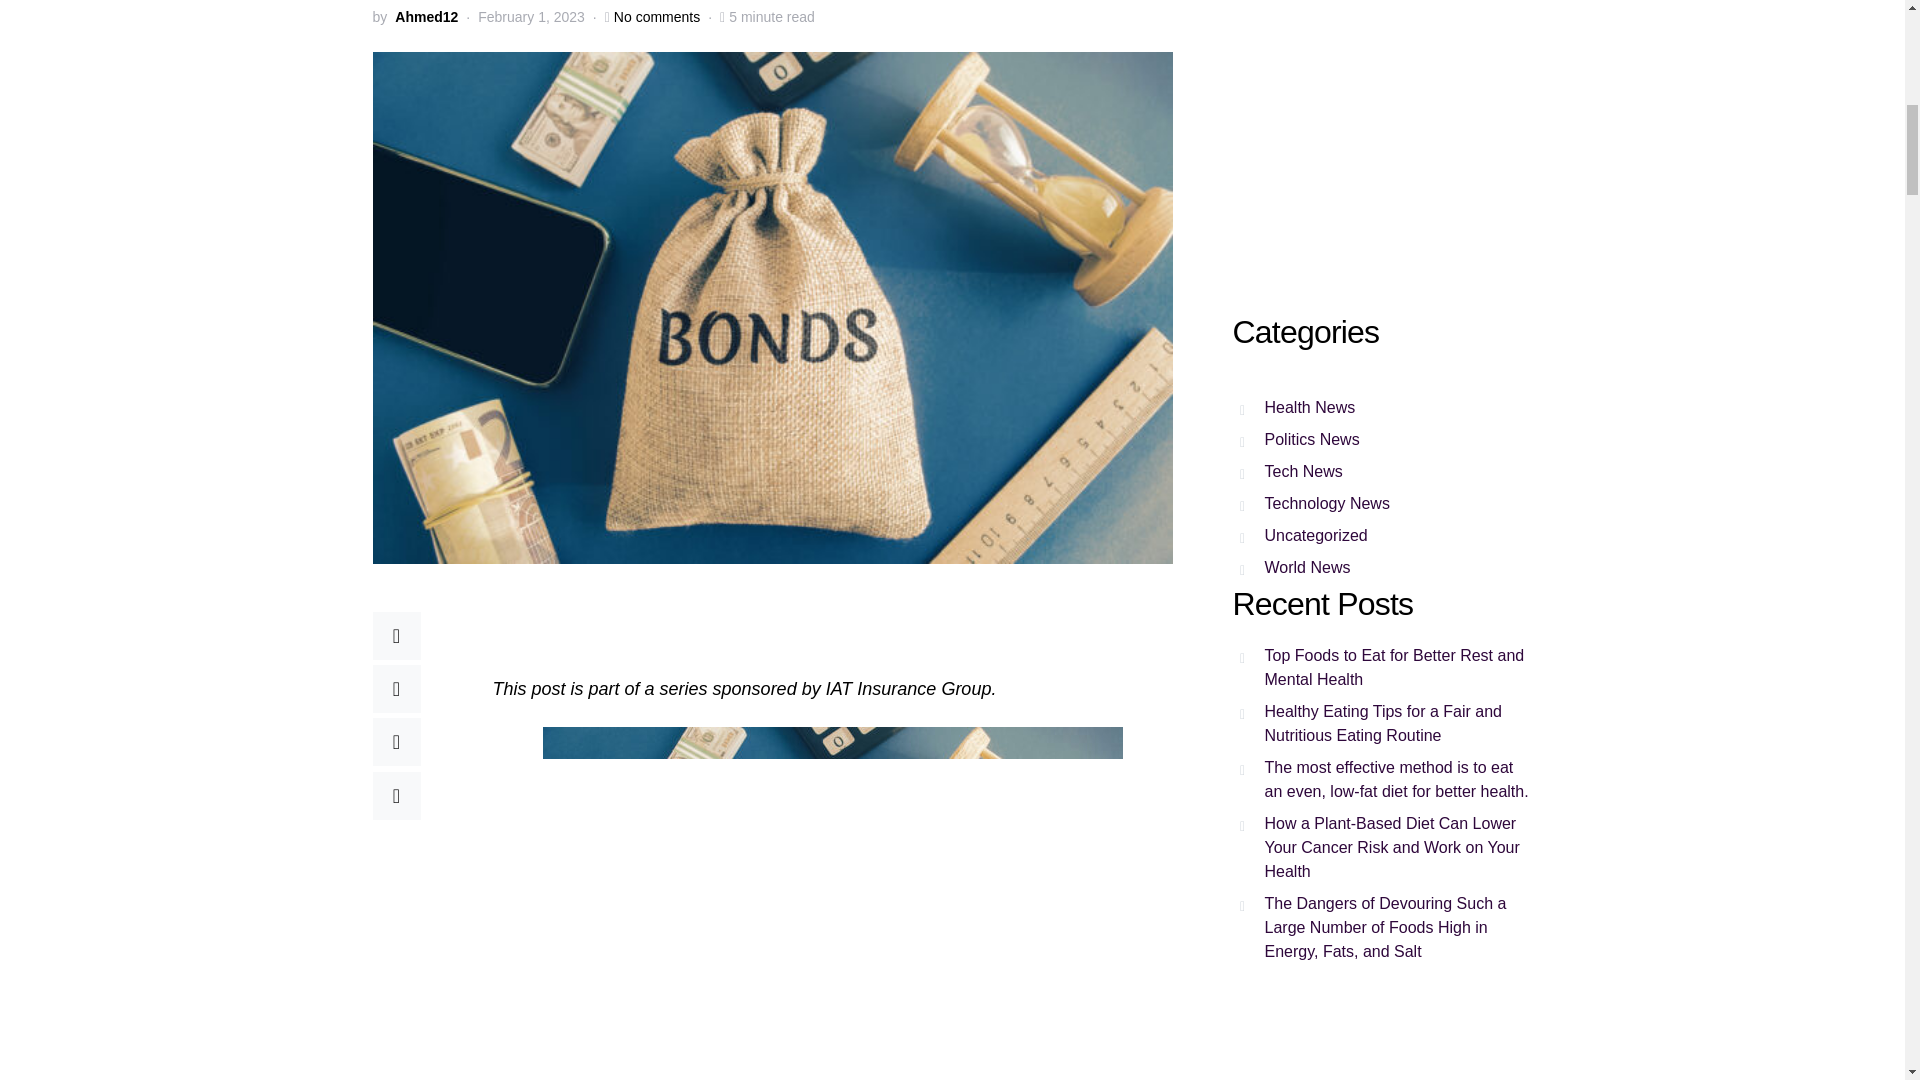  Describe the element at coordinates (657, 17) in the screenshot. I see `No comments` at that location.